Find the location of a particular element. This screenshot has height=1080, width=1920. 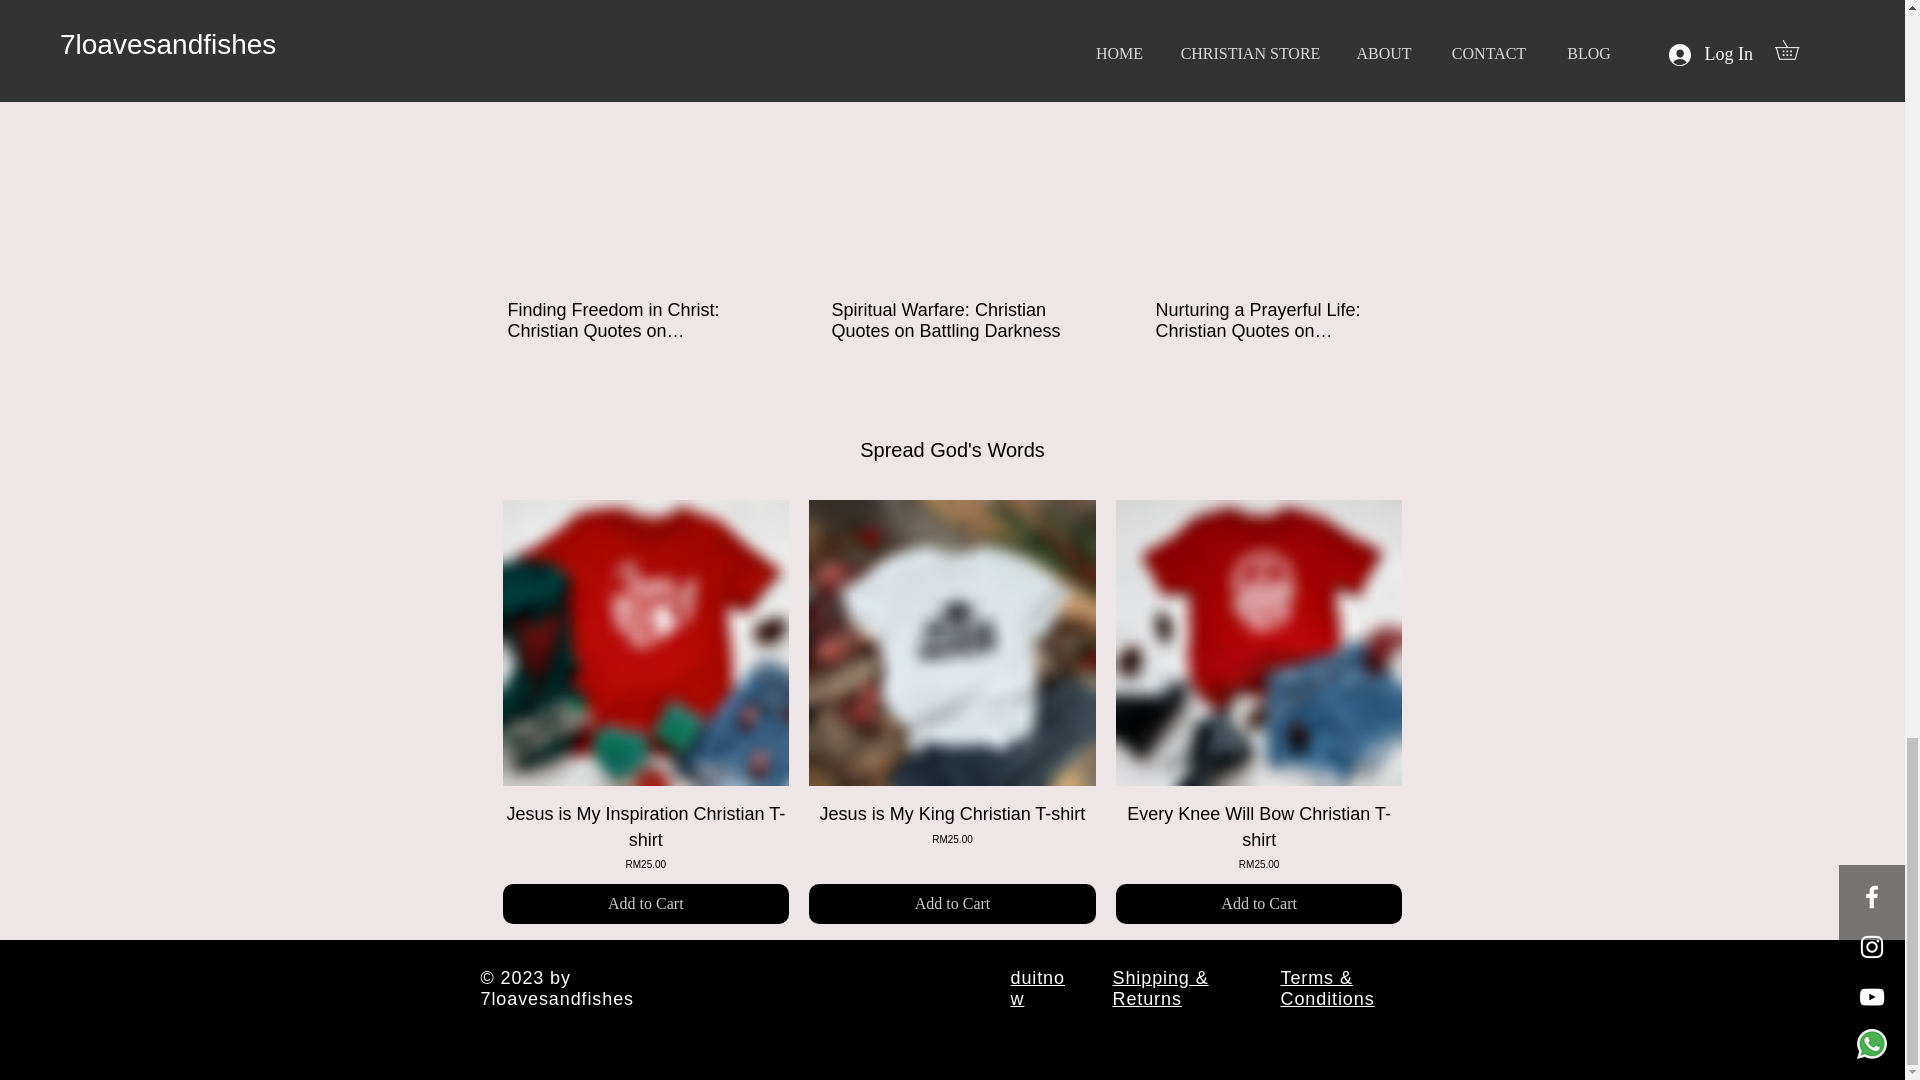

Add to Cart is located at coordinates (628, 321).